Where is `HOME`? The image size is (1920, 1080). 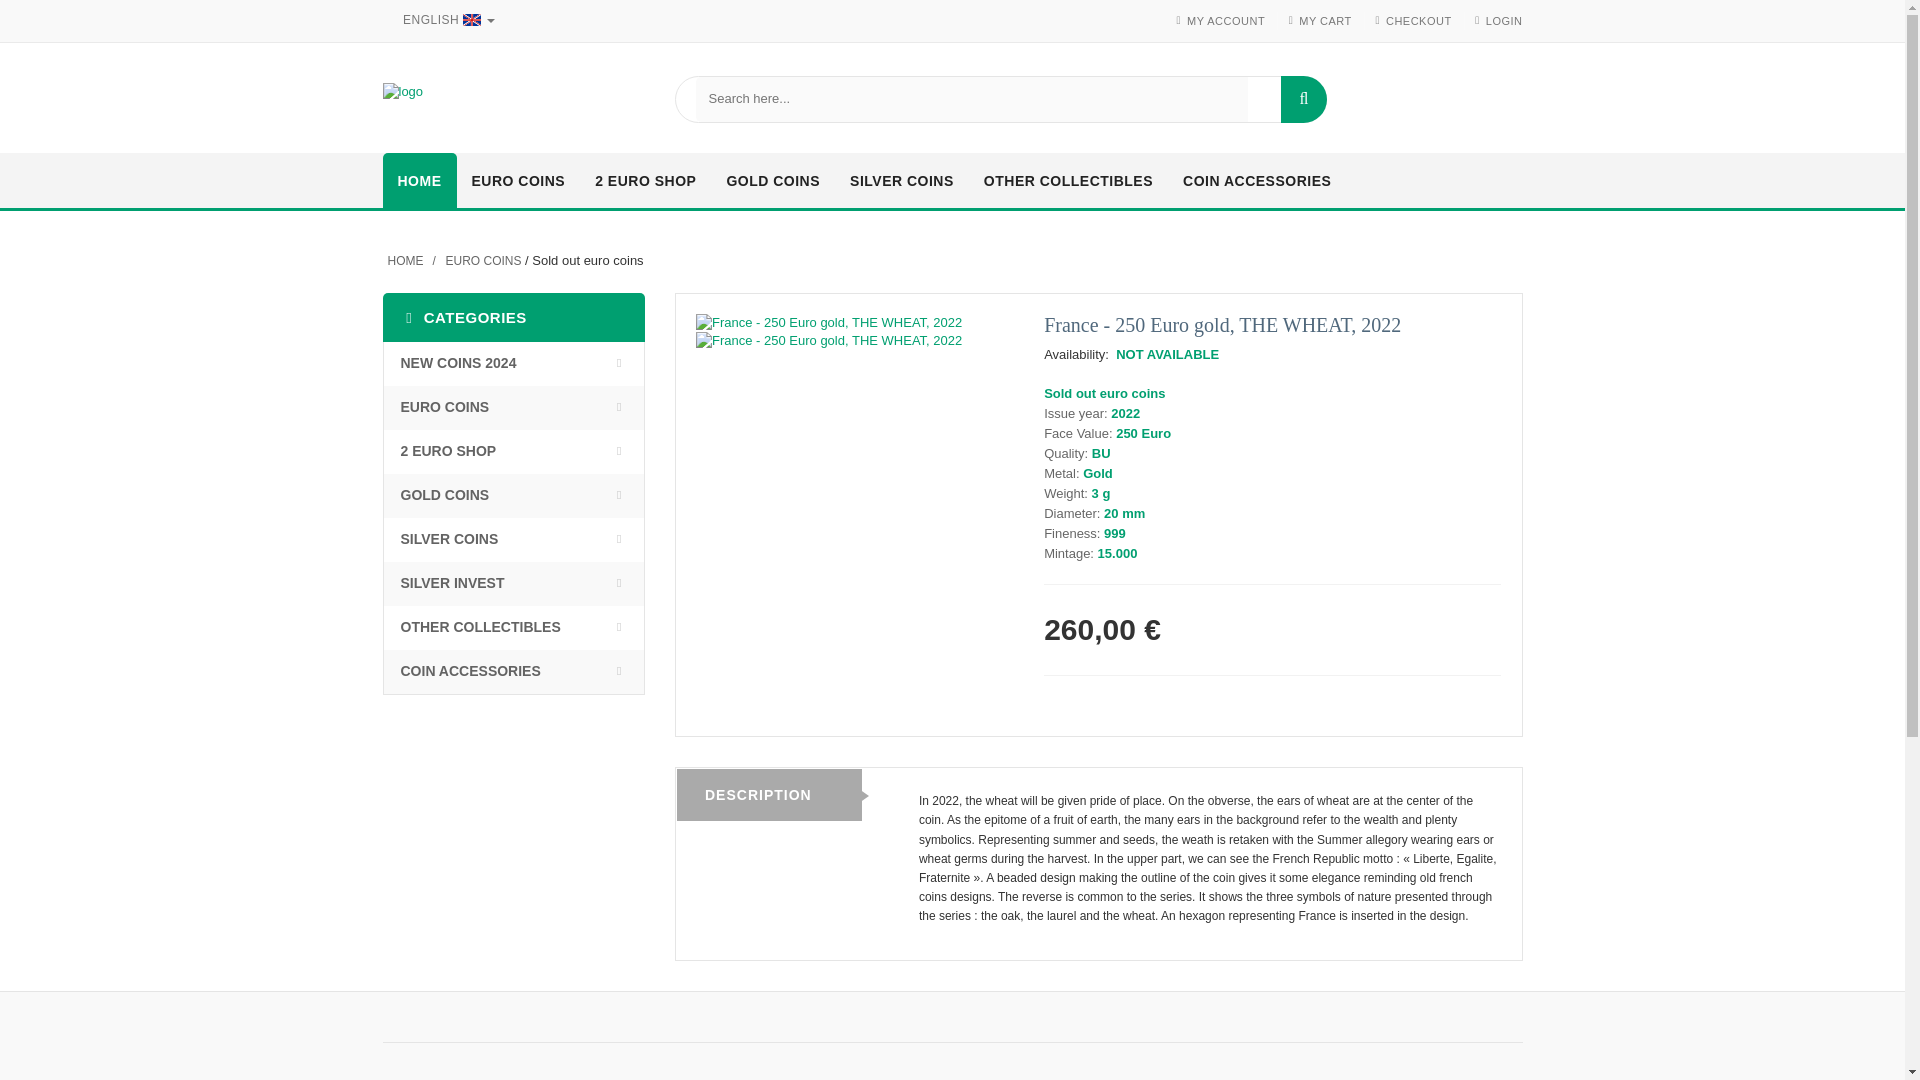 HOME is located at coordinates (419, 182).